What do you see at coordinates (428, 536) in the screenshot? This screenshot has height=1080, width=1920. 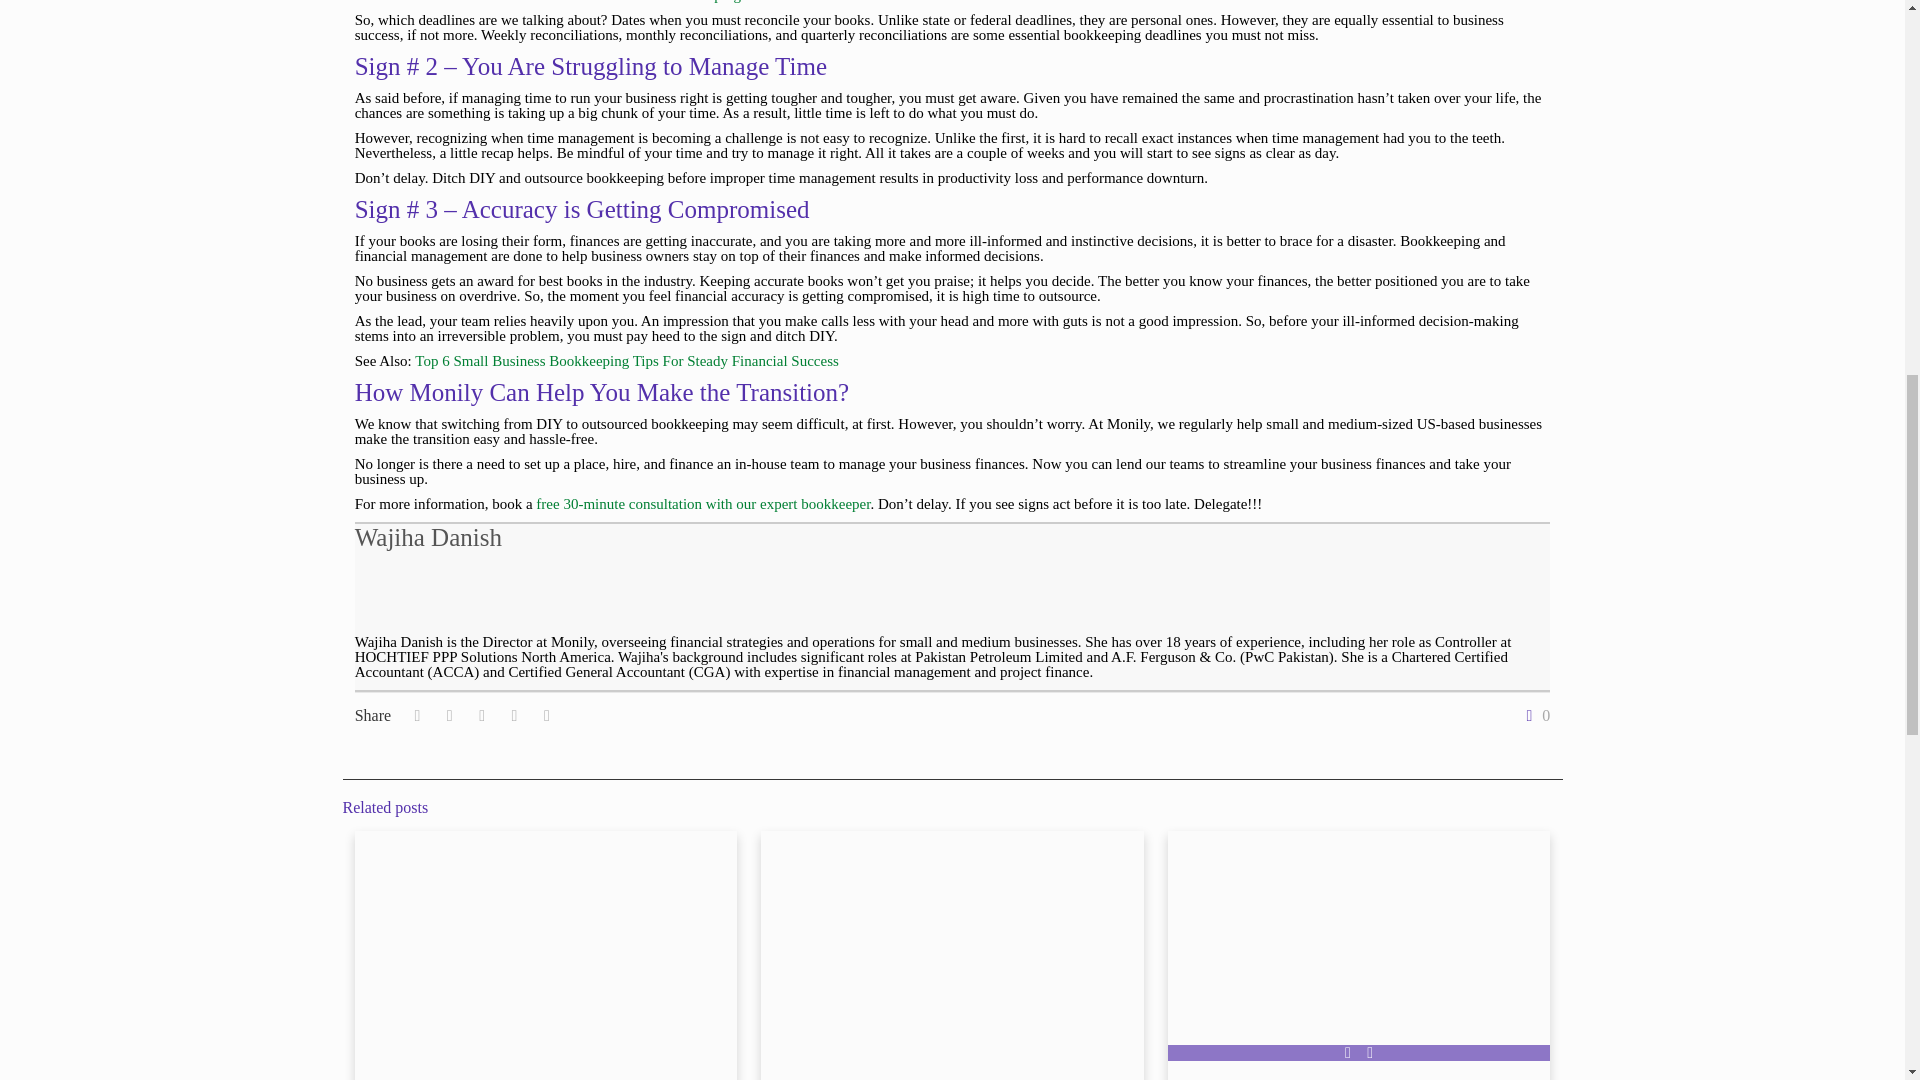 I see `Wajiha Danish` at bounding box center [428, 536].